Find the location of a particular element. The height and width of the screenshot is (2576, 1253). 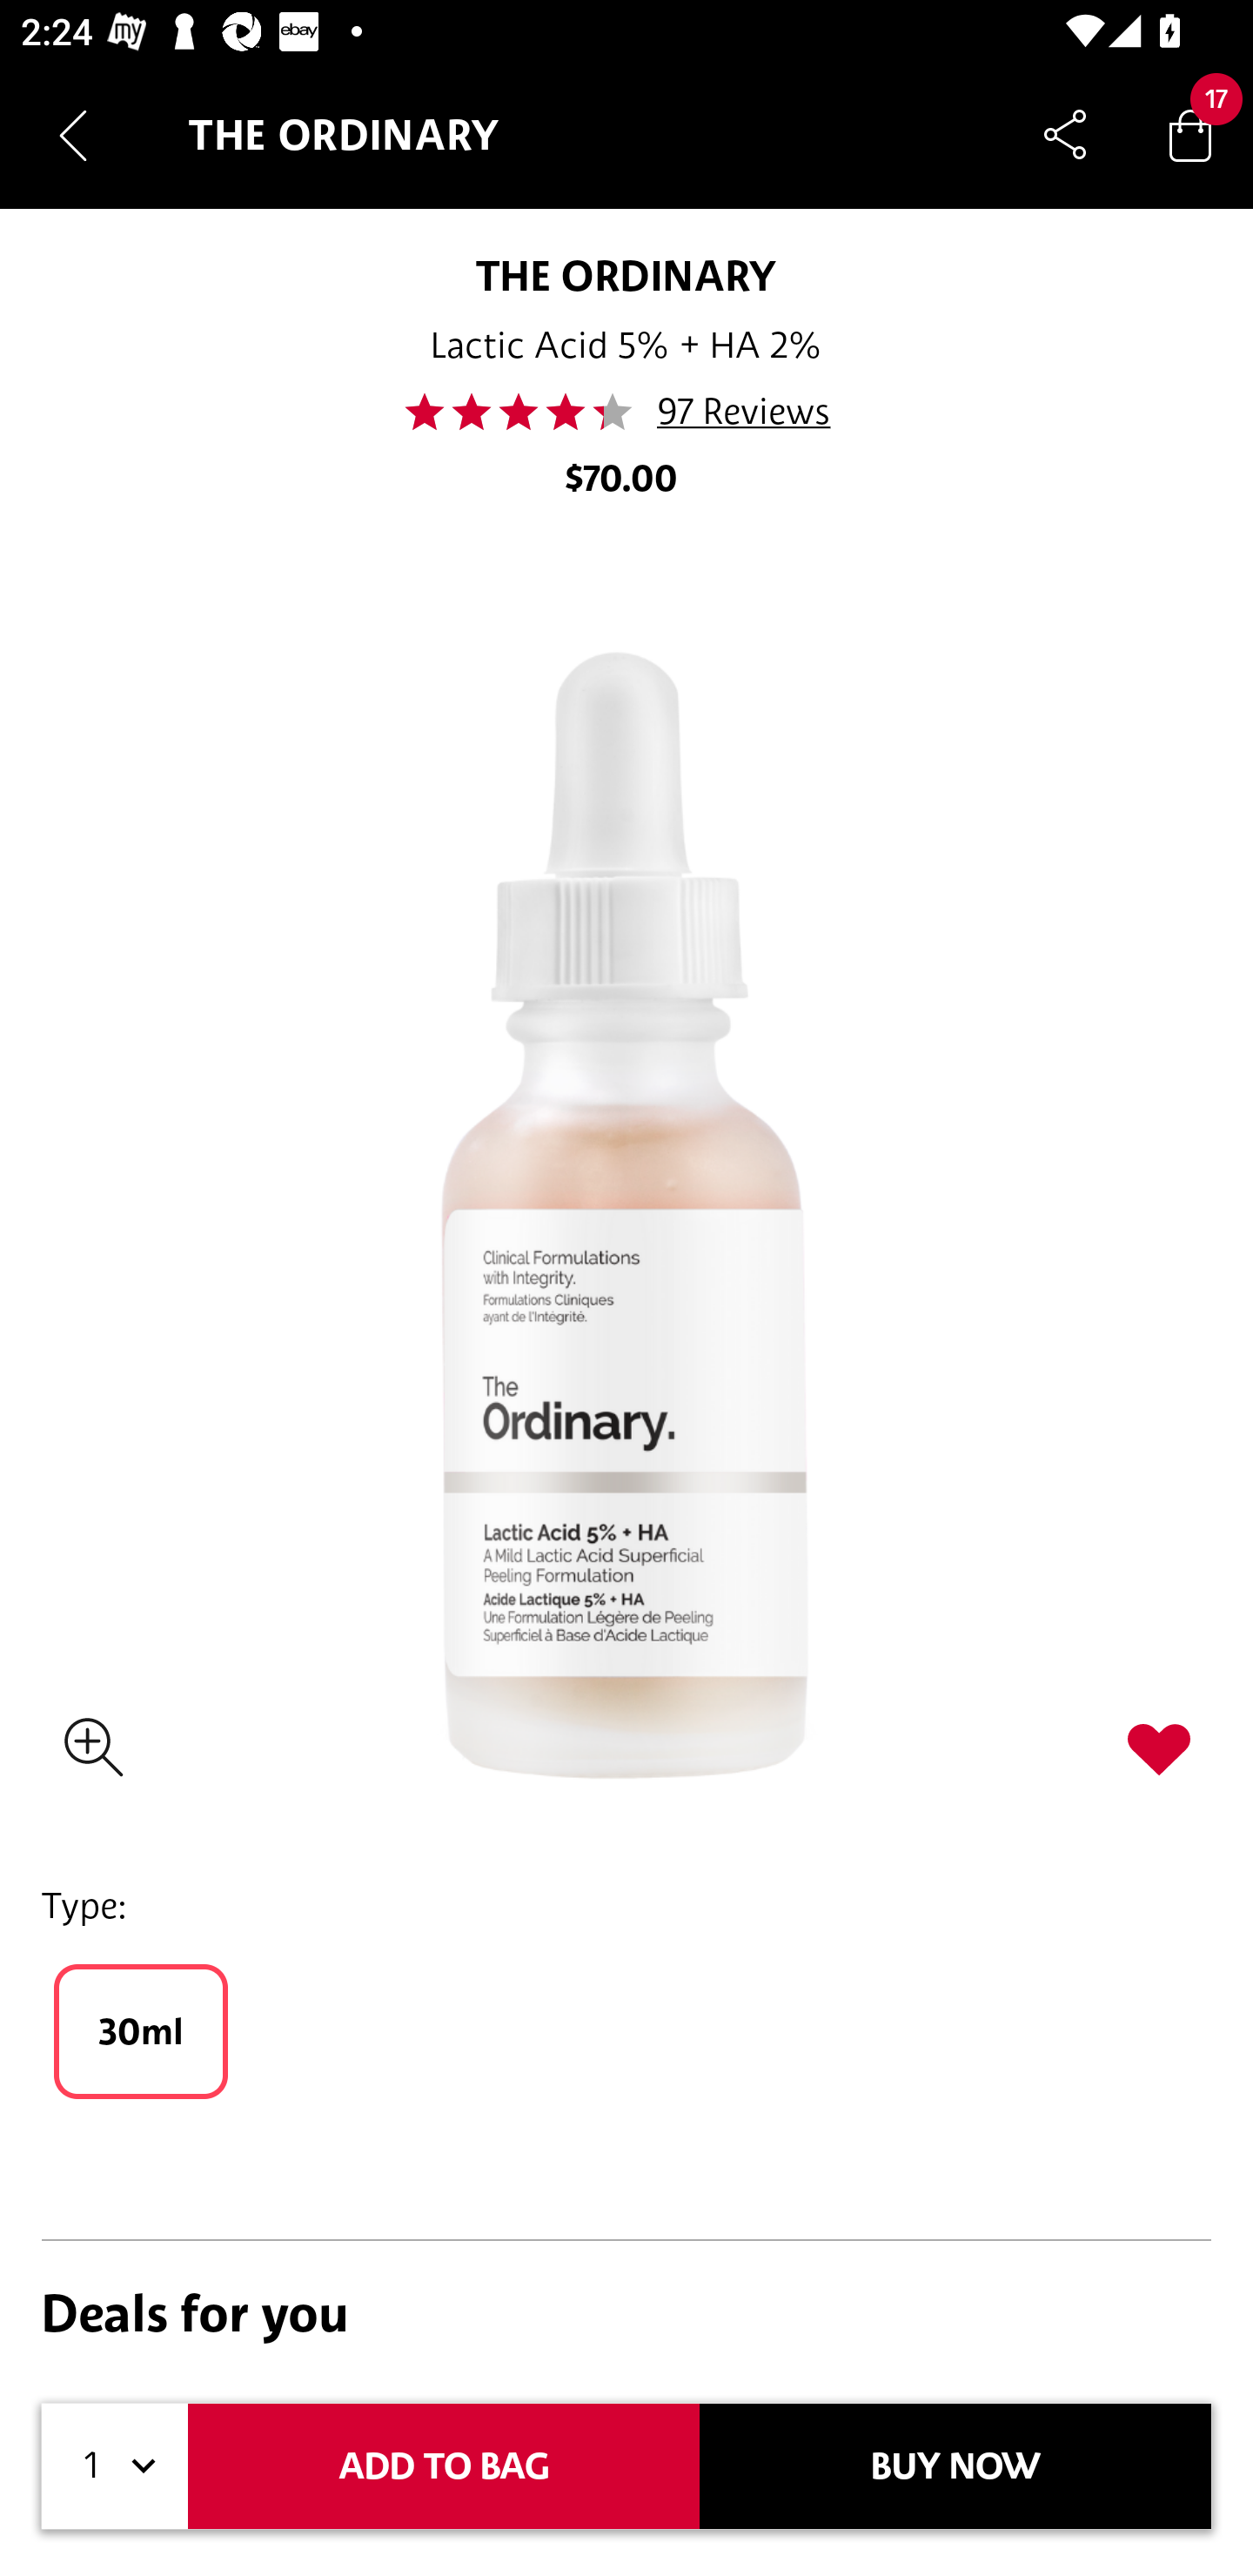

THE ORDINARY is located at coordinates (626, 275).